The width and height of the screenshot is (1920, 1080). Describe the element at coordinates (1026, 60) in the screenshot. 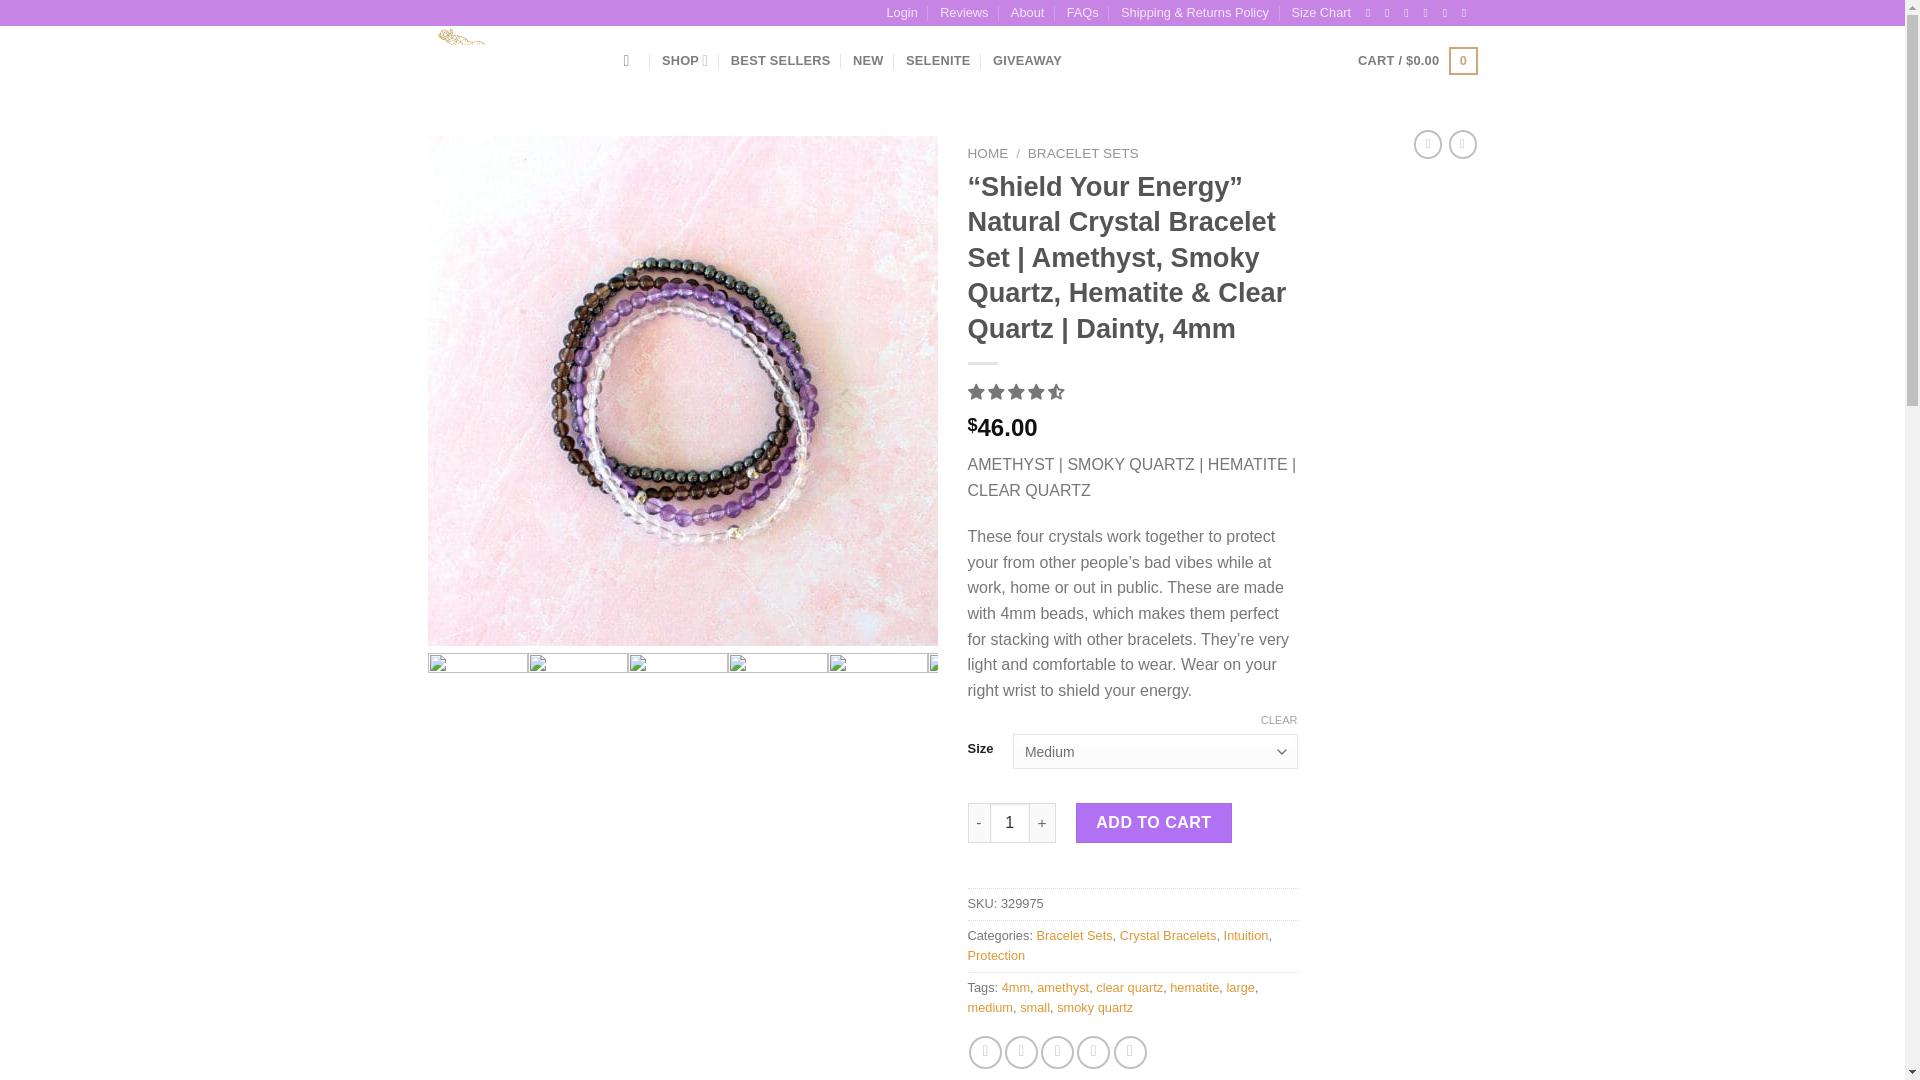

I see `GIVEAWAY` at that location.